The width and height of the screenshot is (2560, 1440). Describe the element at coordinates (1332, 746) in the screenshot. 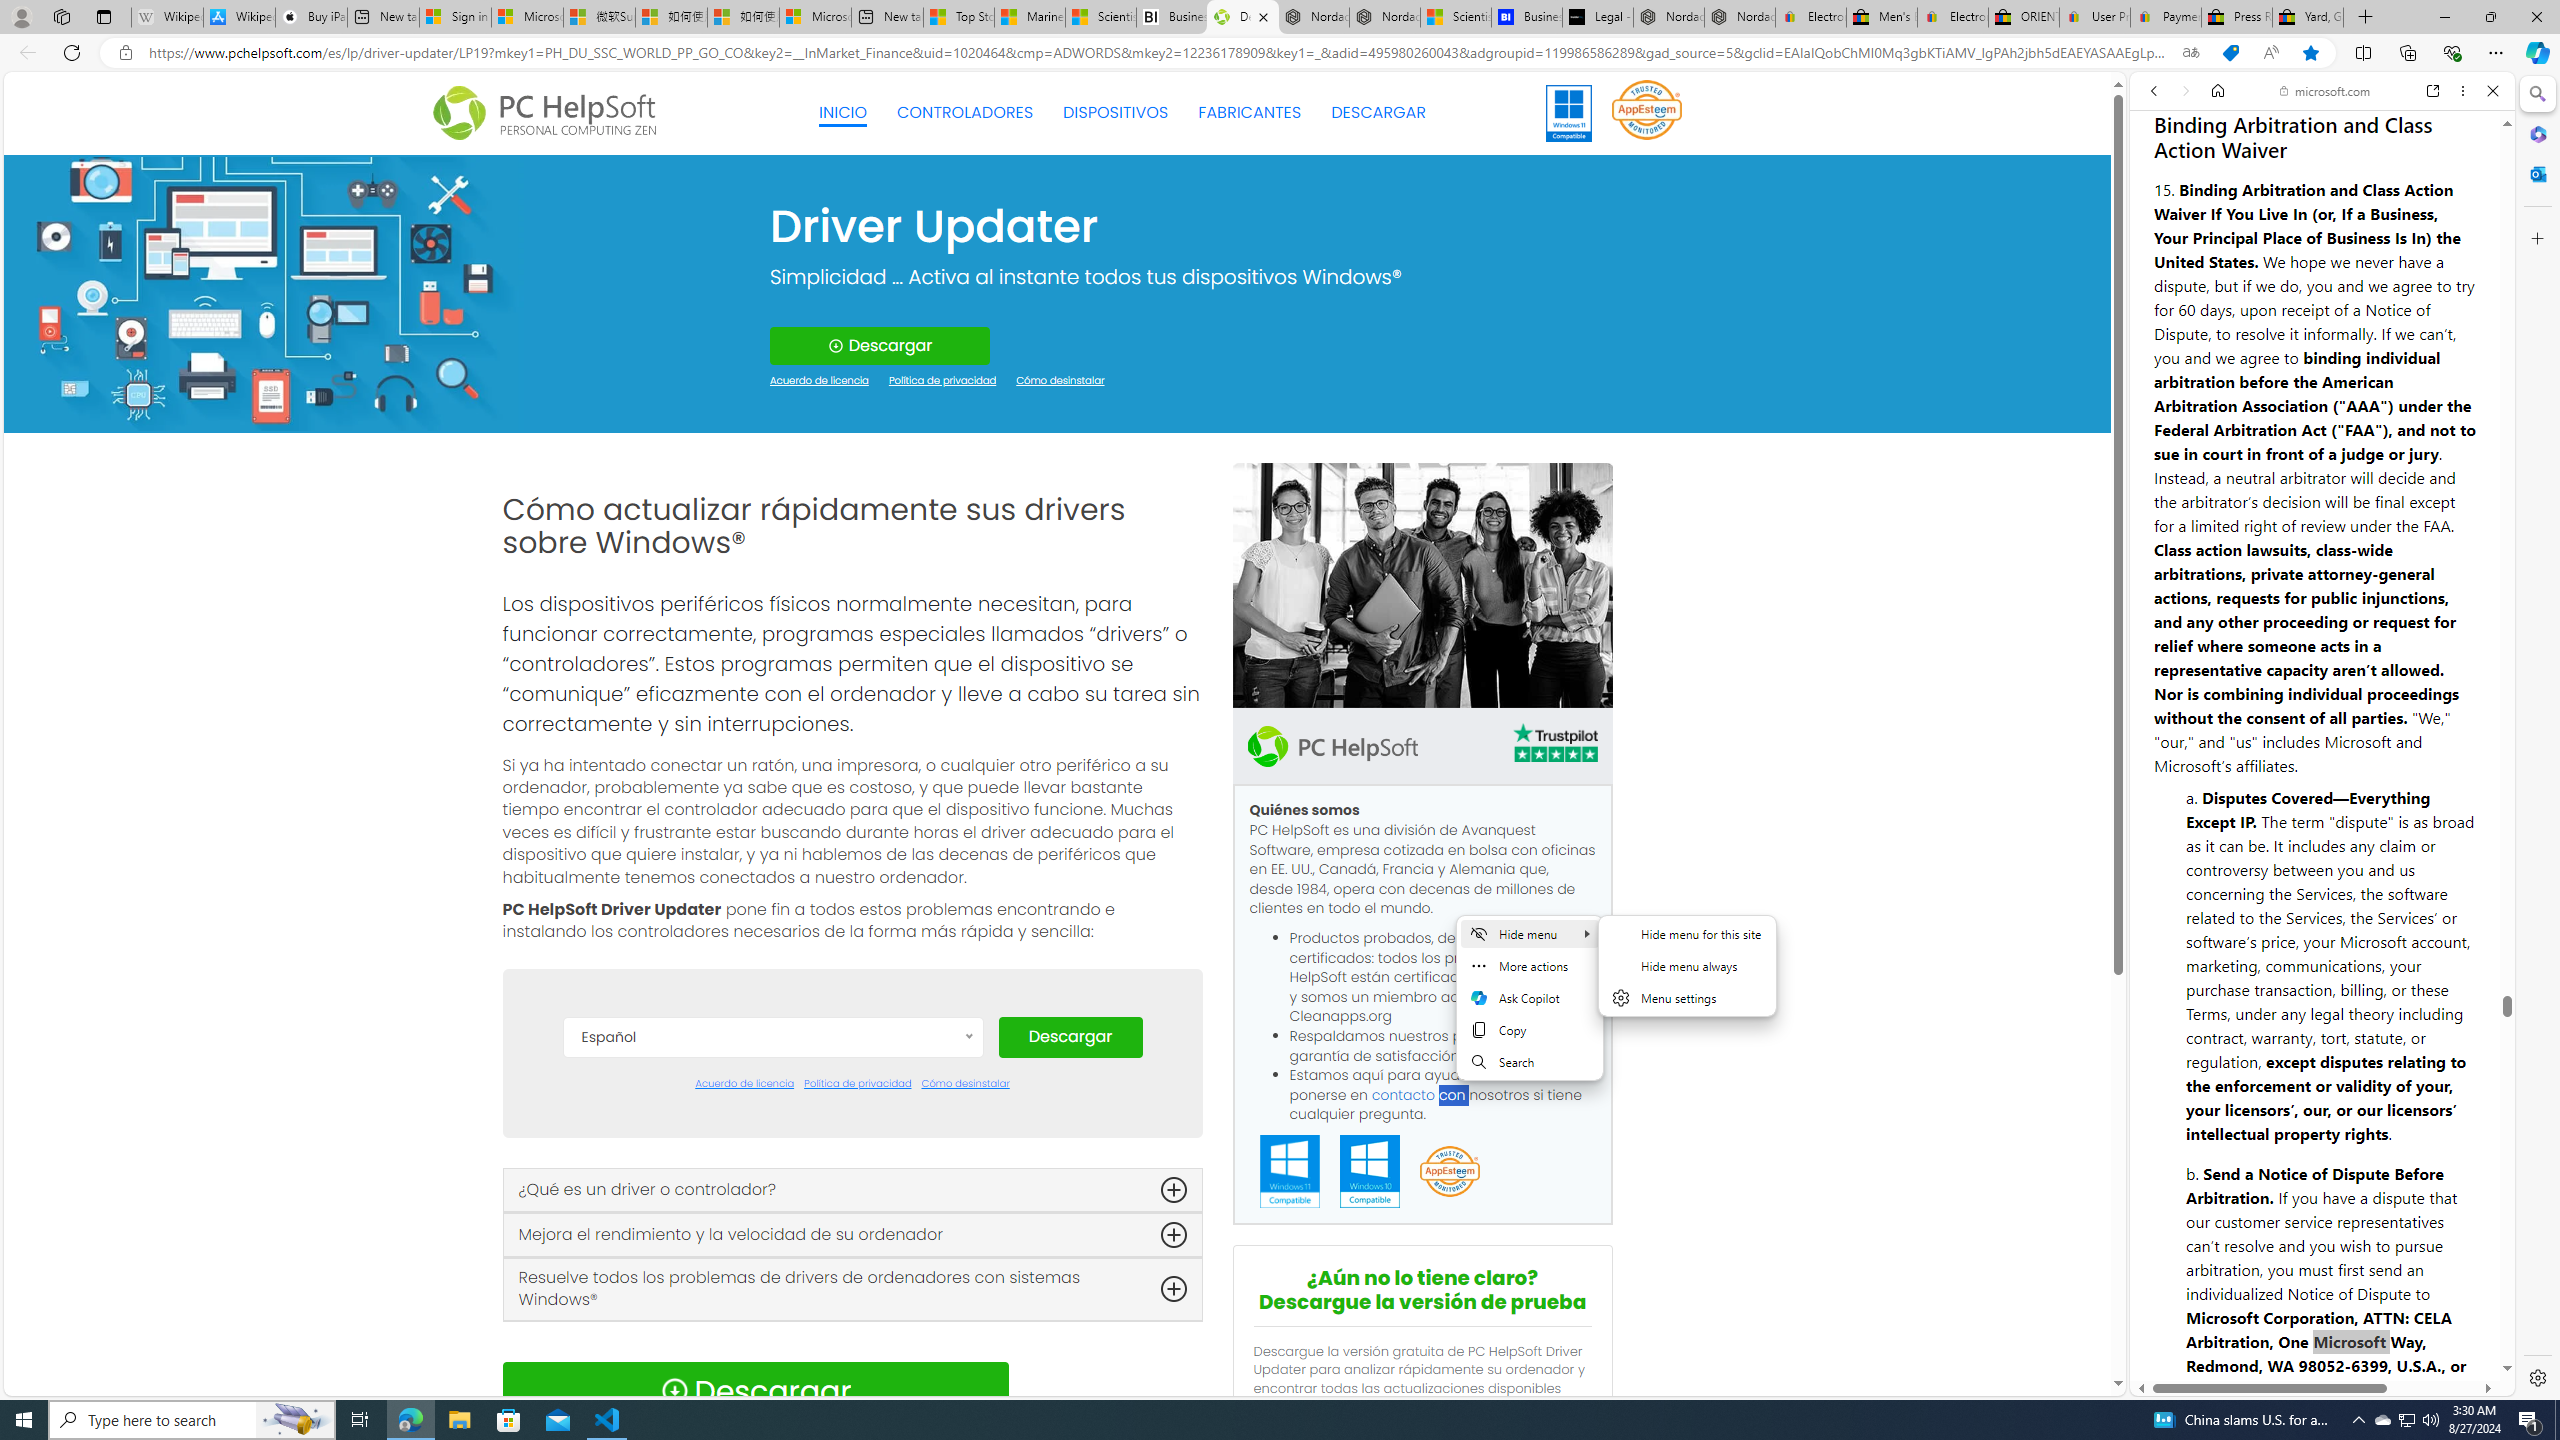

I see `PCHelpsoft` at that location.